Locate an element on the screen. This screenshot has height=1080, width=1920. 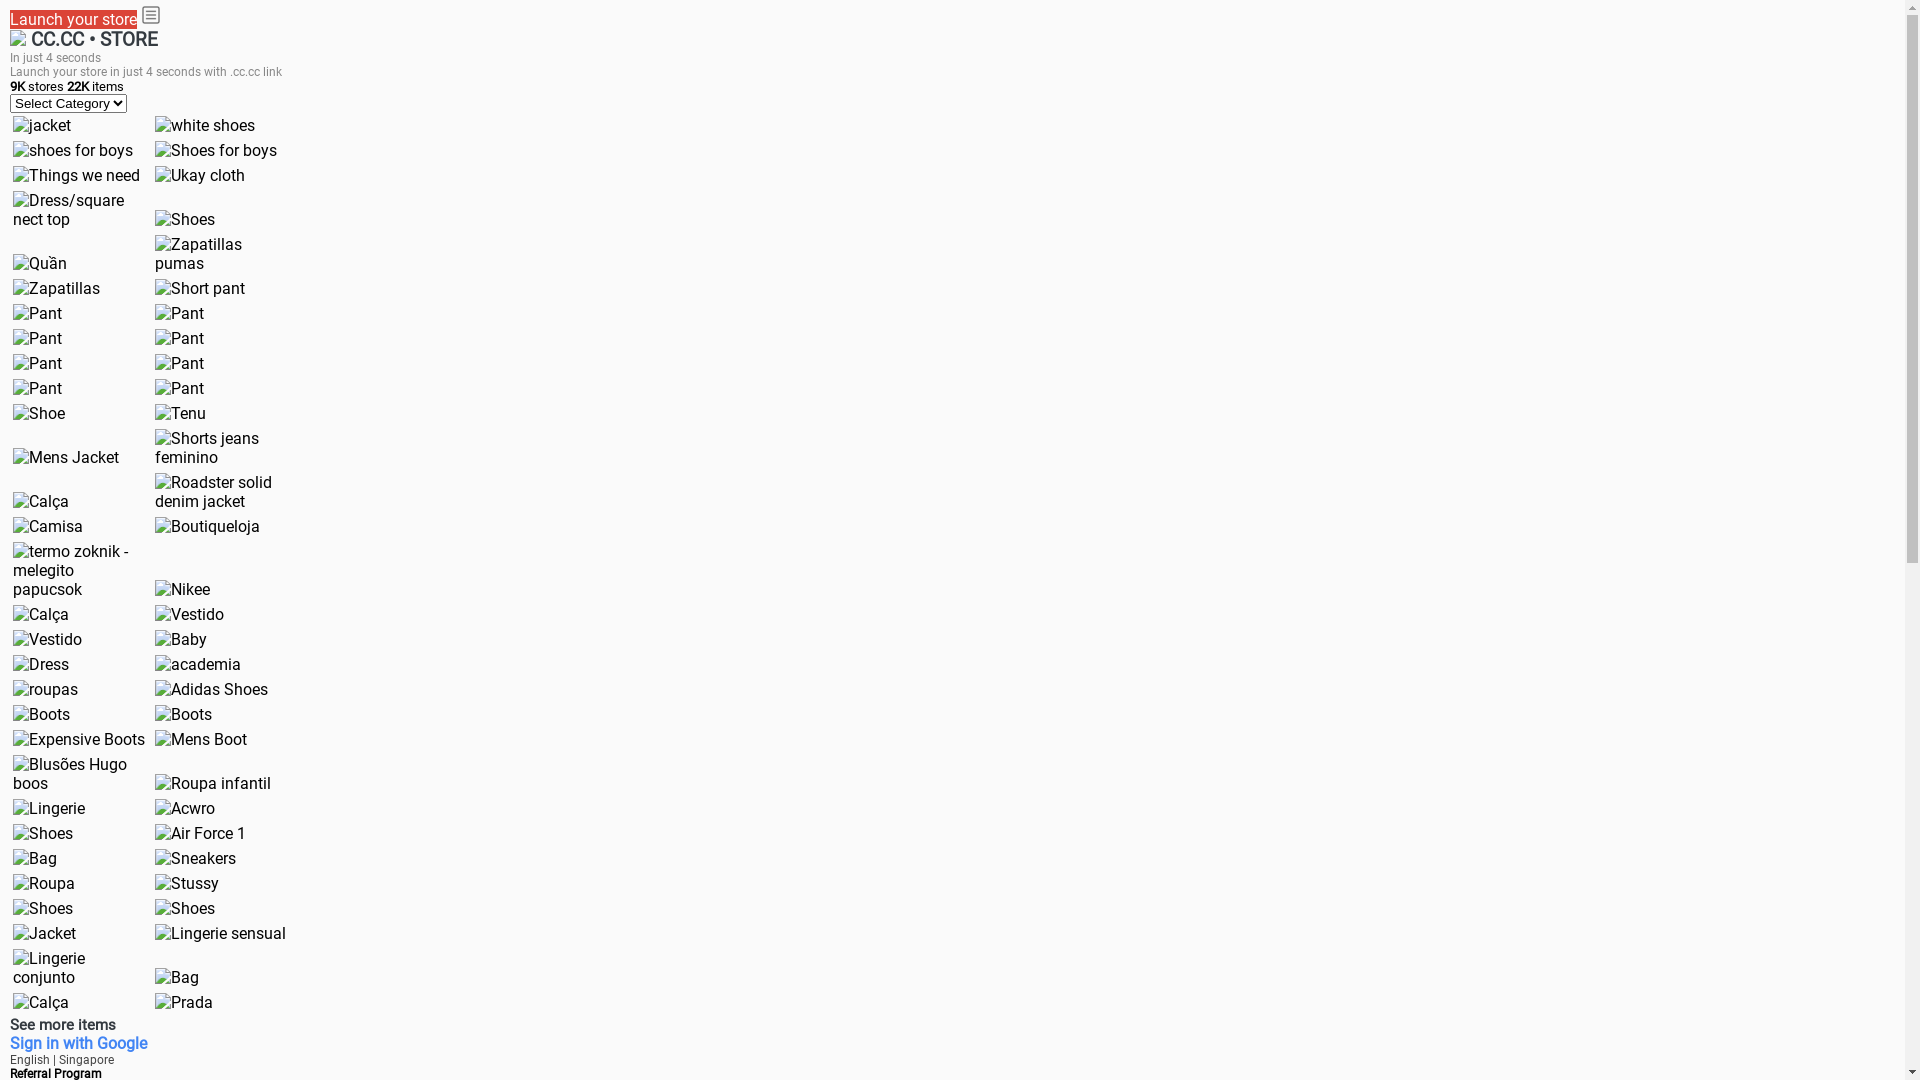
Air Force 1 is located at coordinates (200, 834).